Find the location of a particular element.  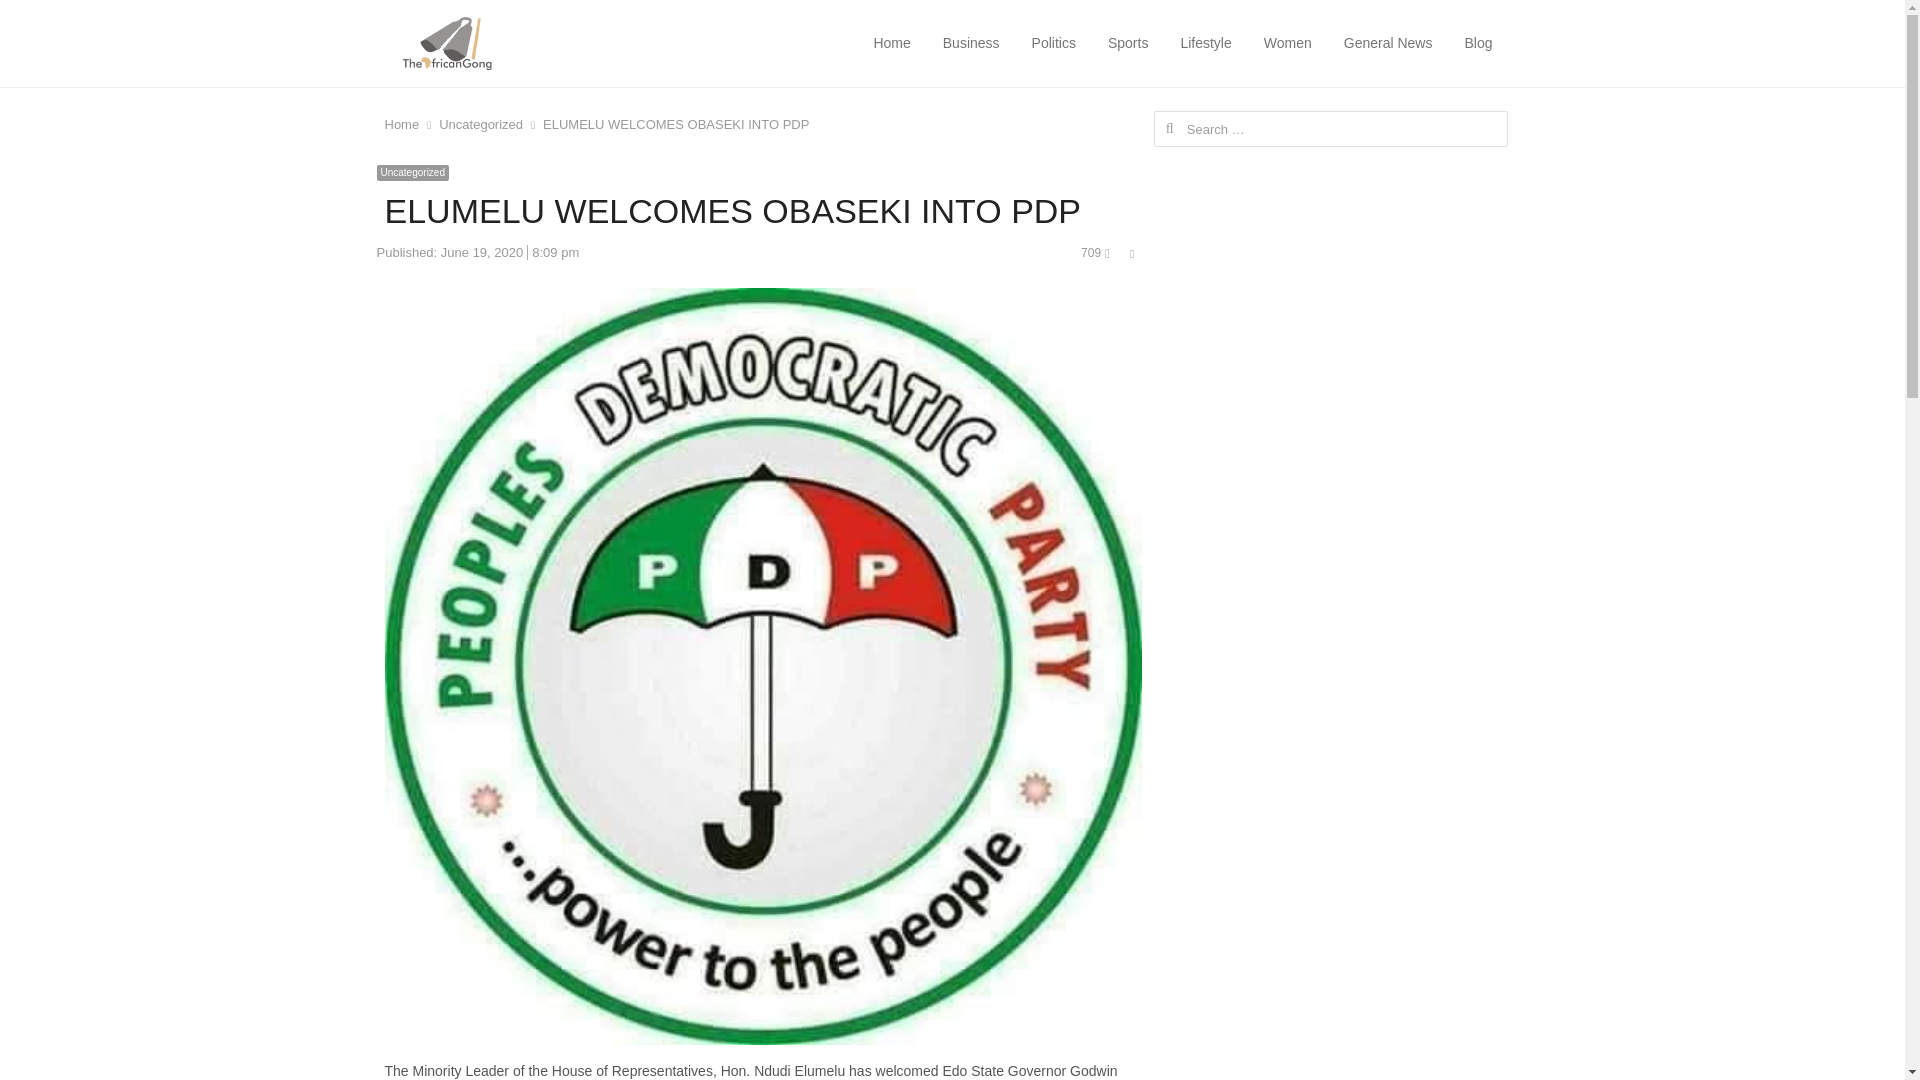

Business is located at coordinates (971, 43).